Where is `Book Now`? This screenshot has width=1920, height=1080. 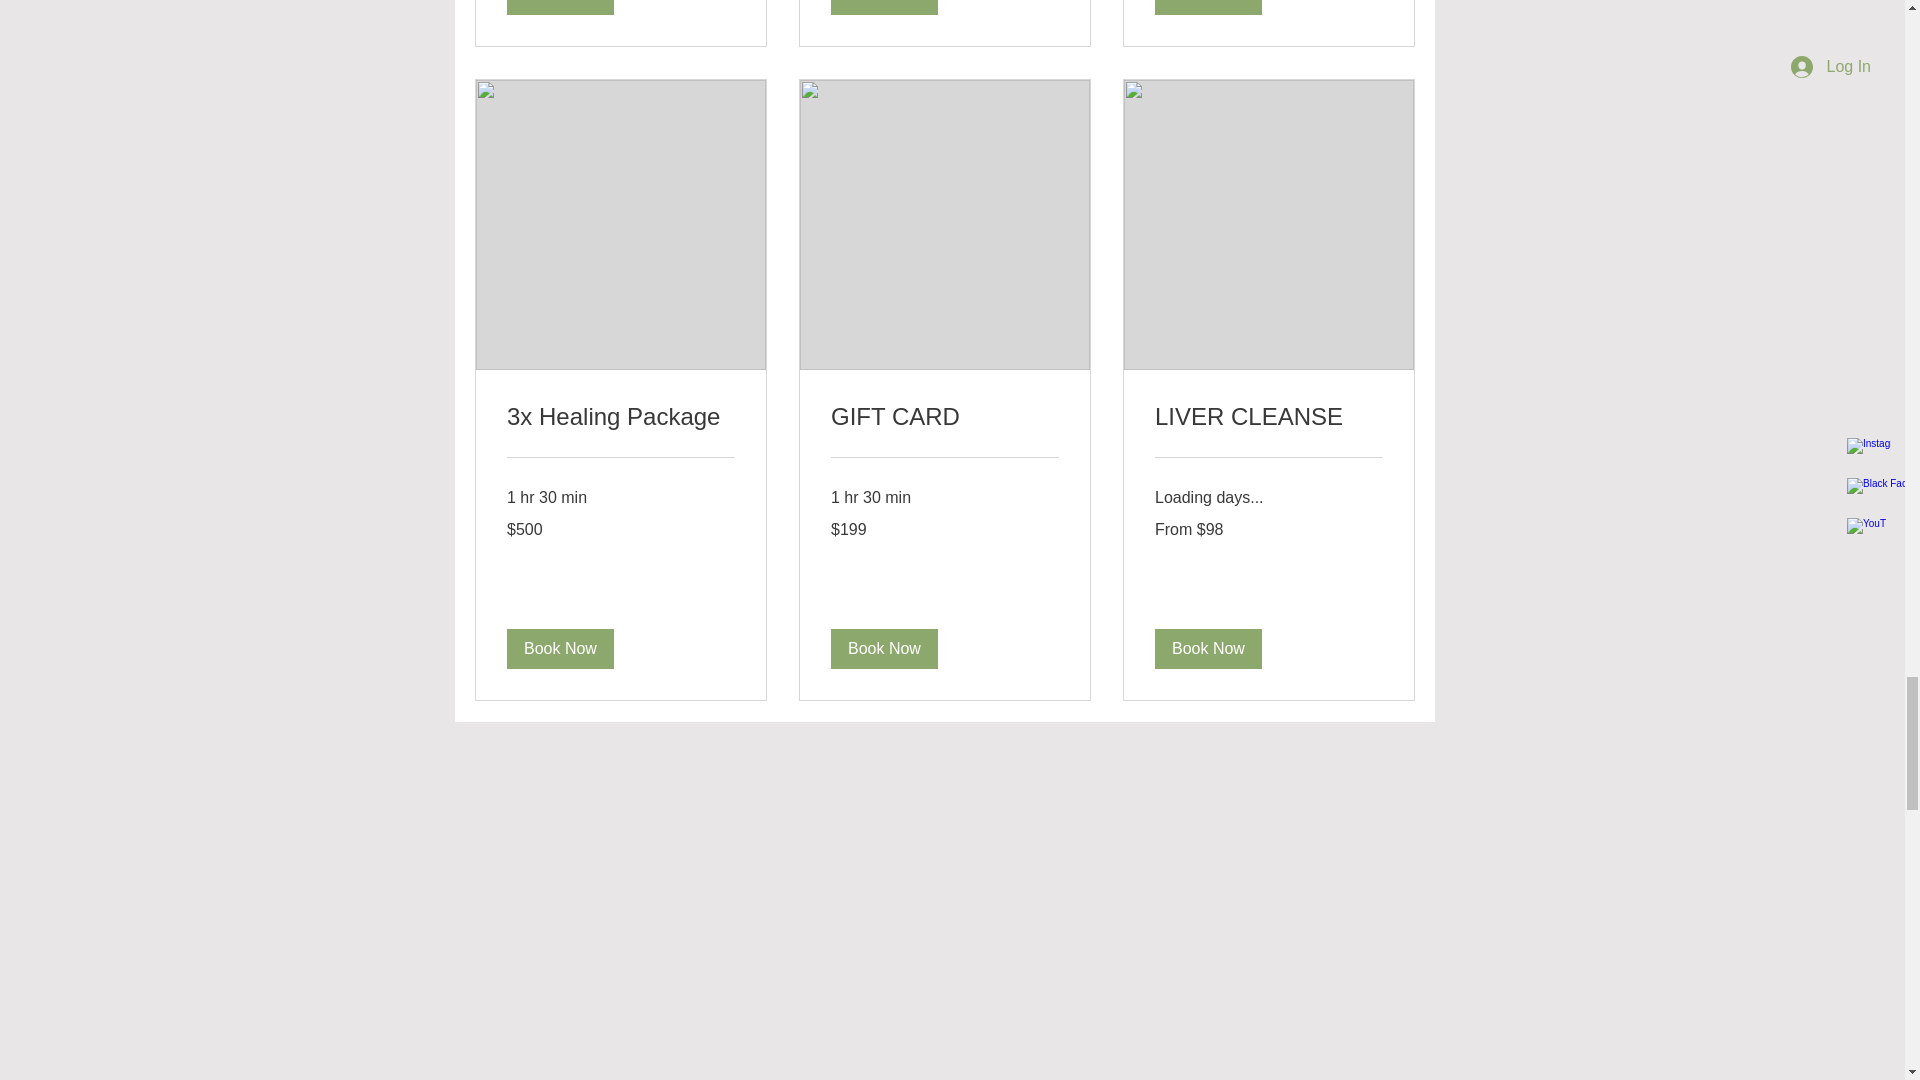
Book Now is located at coordinates (559, 649).